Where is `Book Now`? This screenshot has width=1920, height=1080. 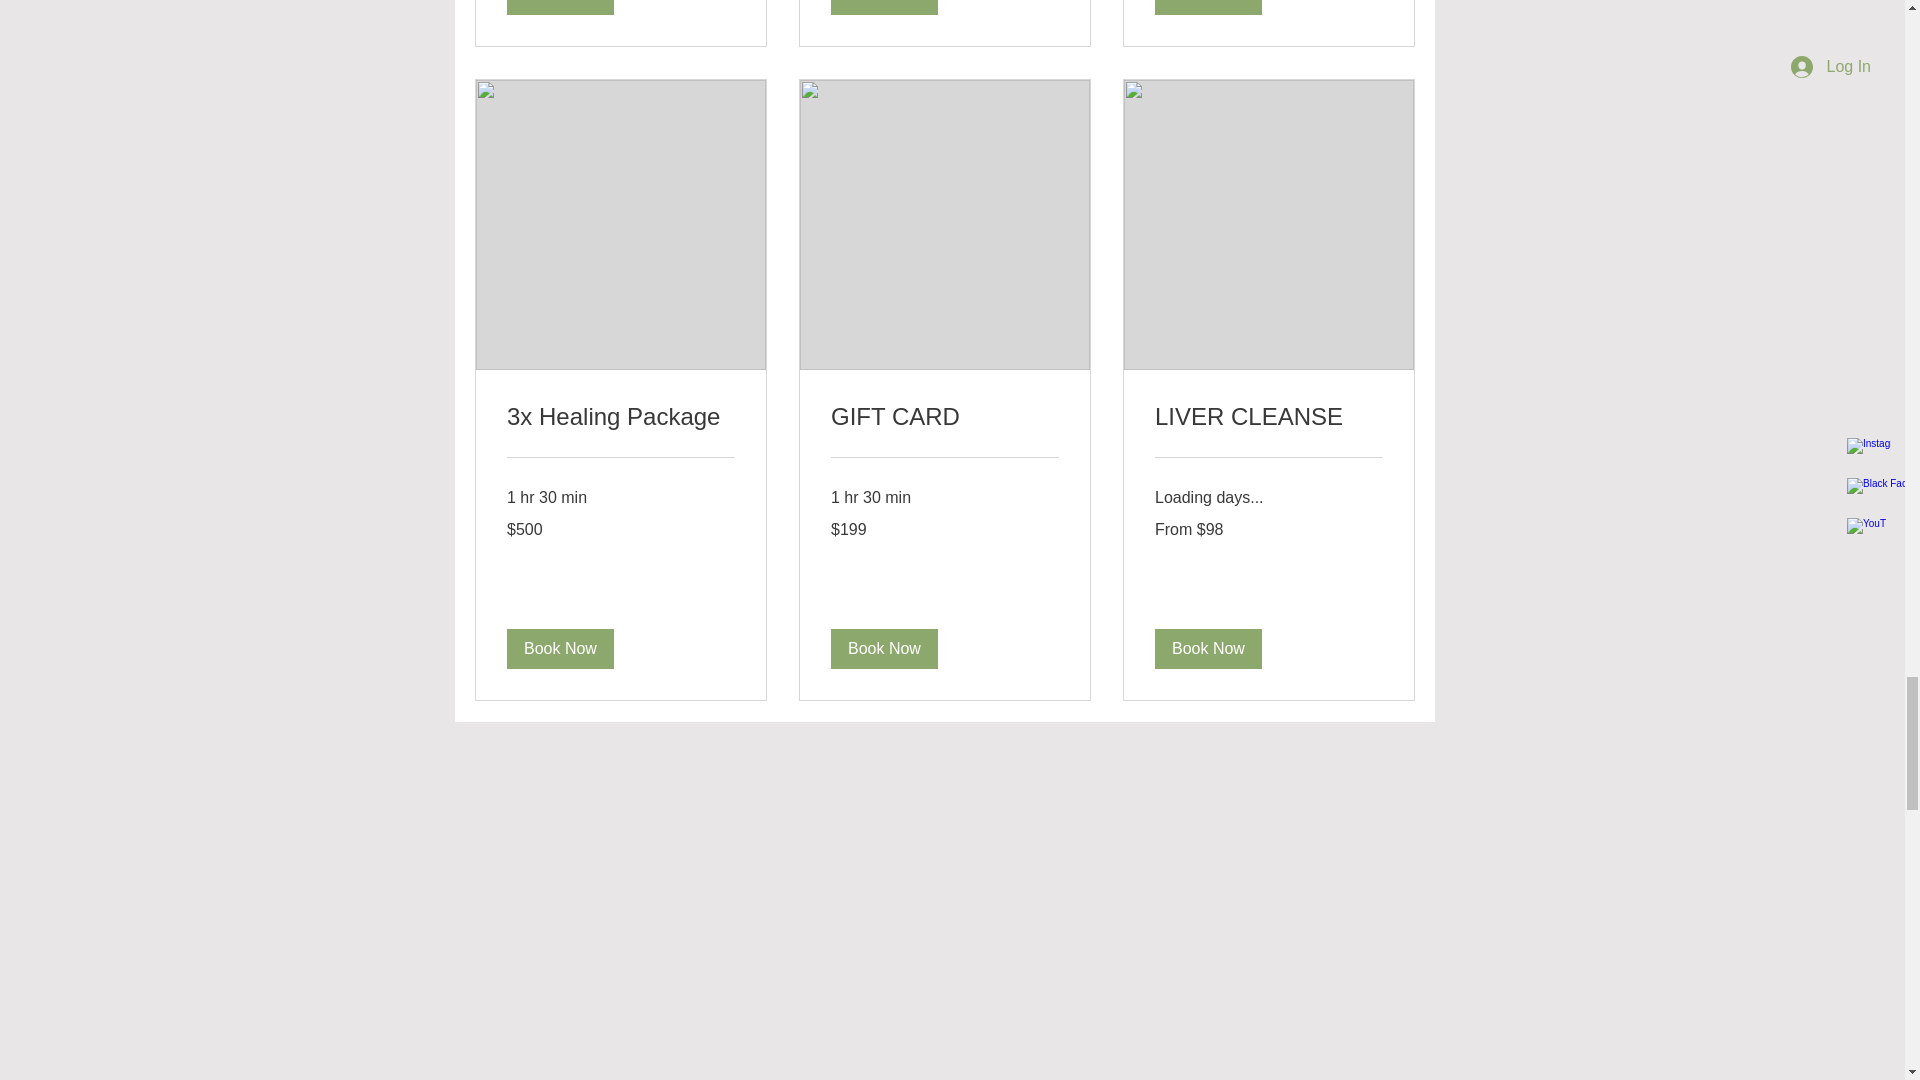
Book Now is located at coordinates (559, 649).